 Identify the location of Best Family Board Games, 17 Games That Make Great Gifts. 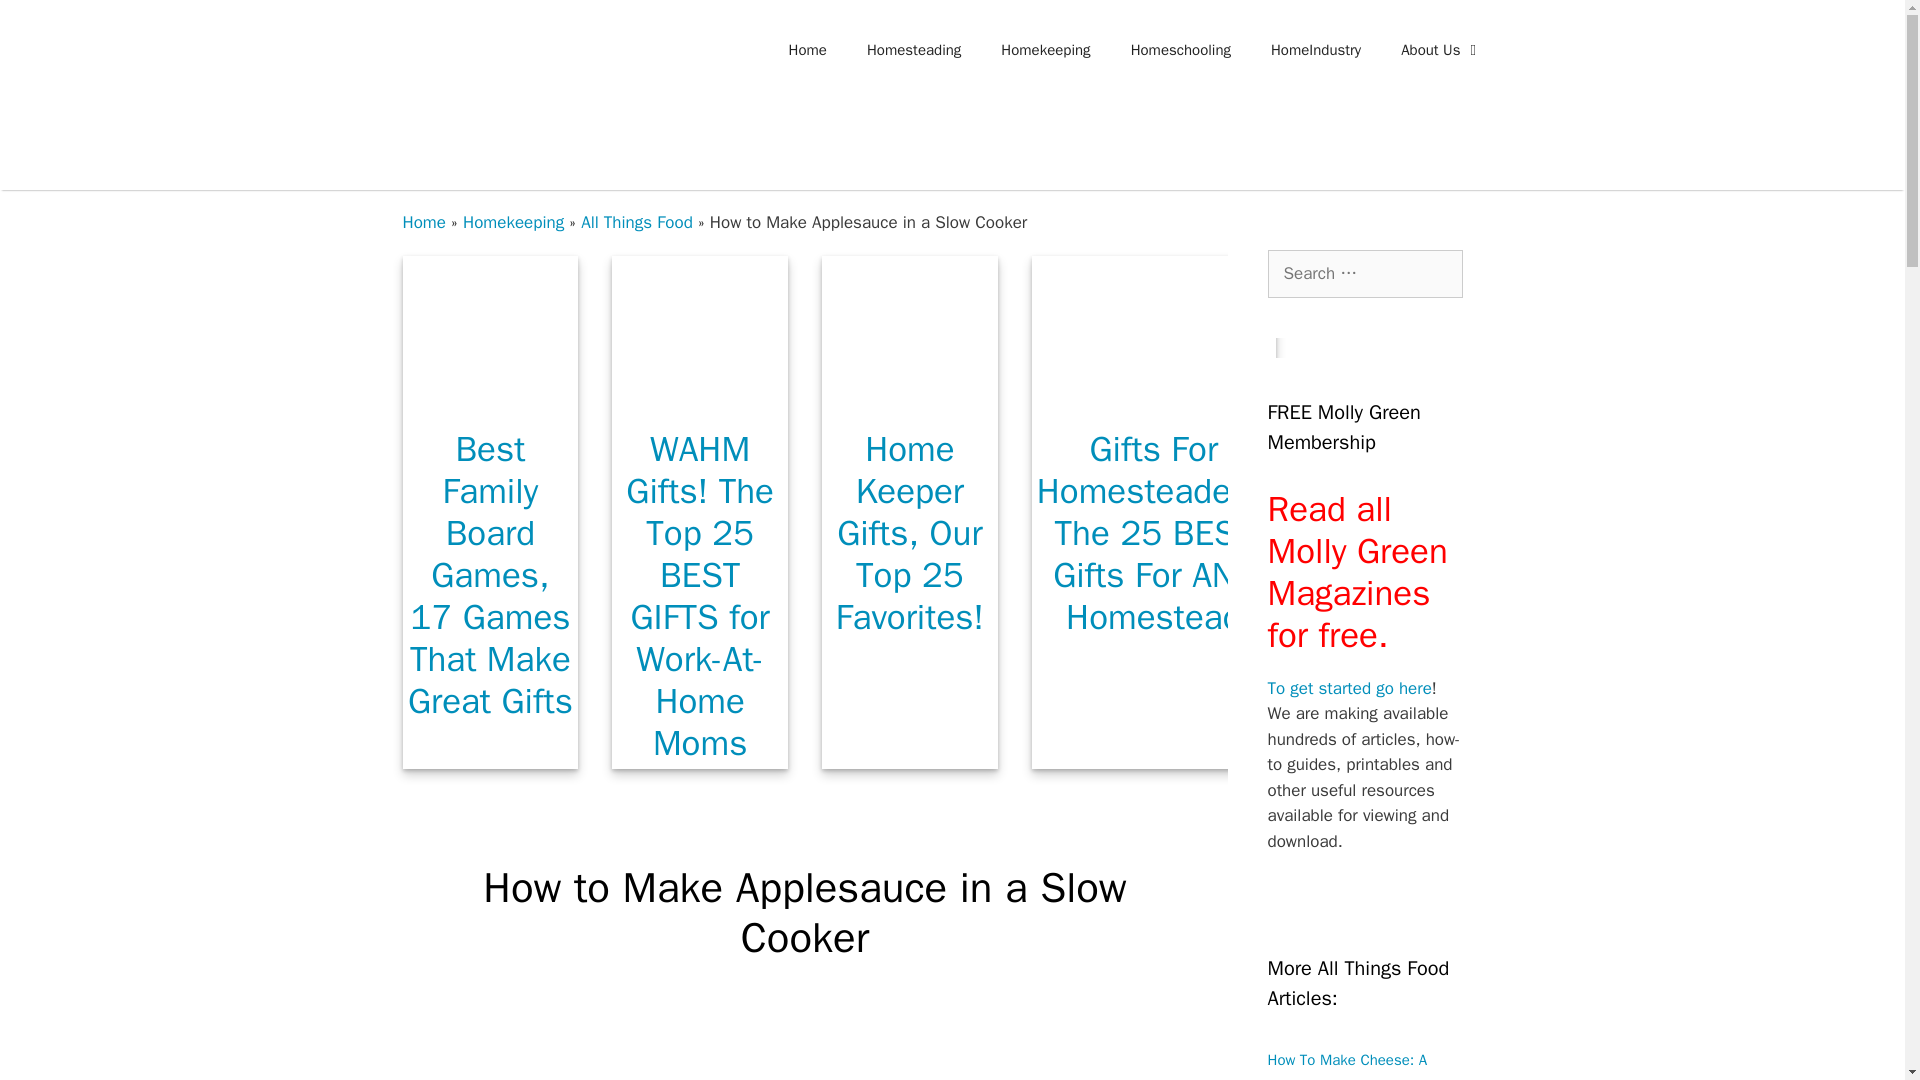
(490, 397).